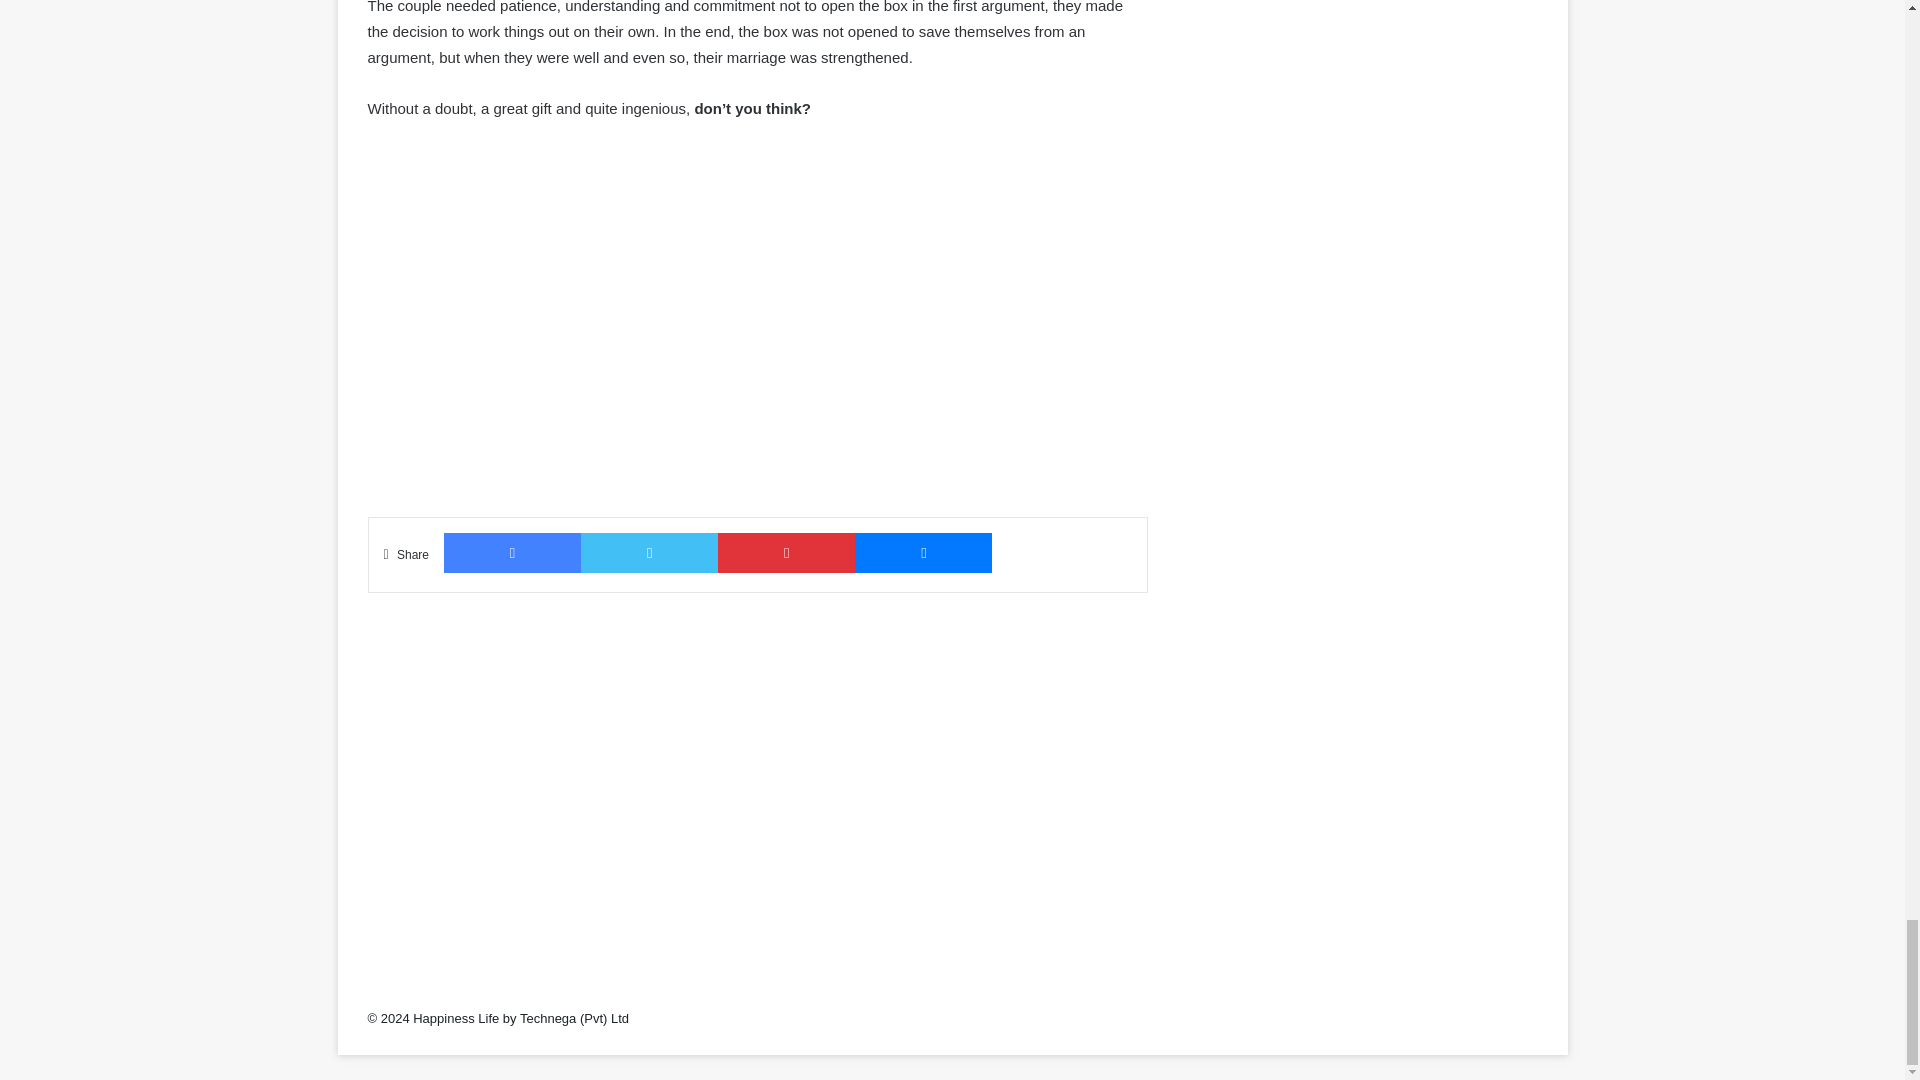 The image size is (1920, 1080). What do you see at coordinates (786, 553) in the screenshot?
I see `Pinterest` at bounding box center [786, 553].